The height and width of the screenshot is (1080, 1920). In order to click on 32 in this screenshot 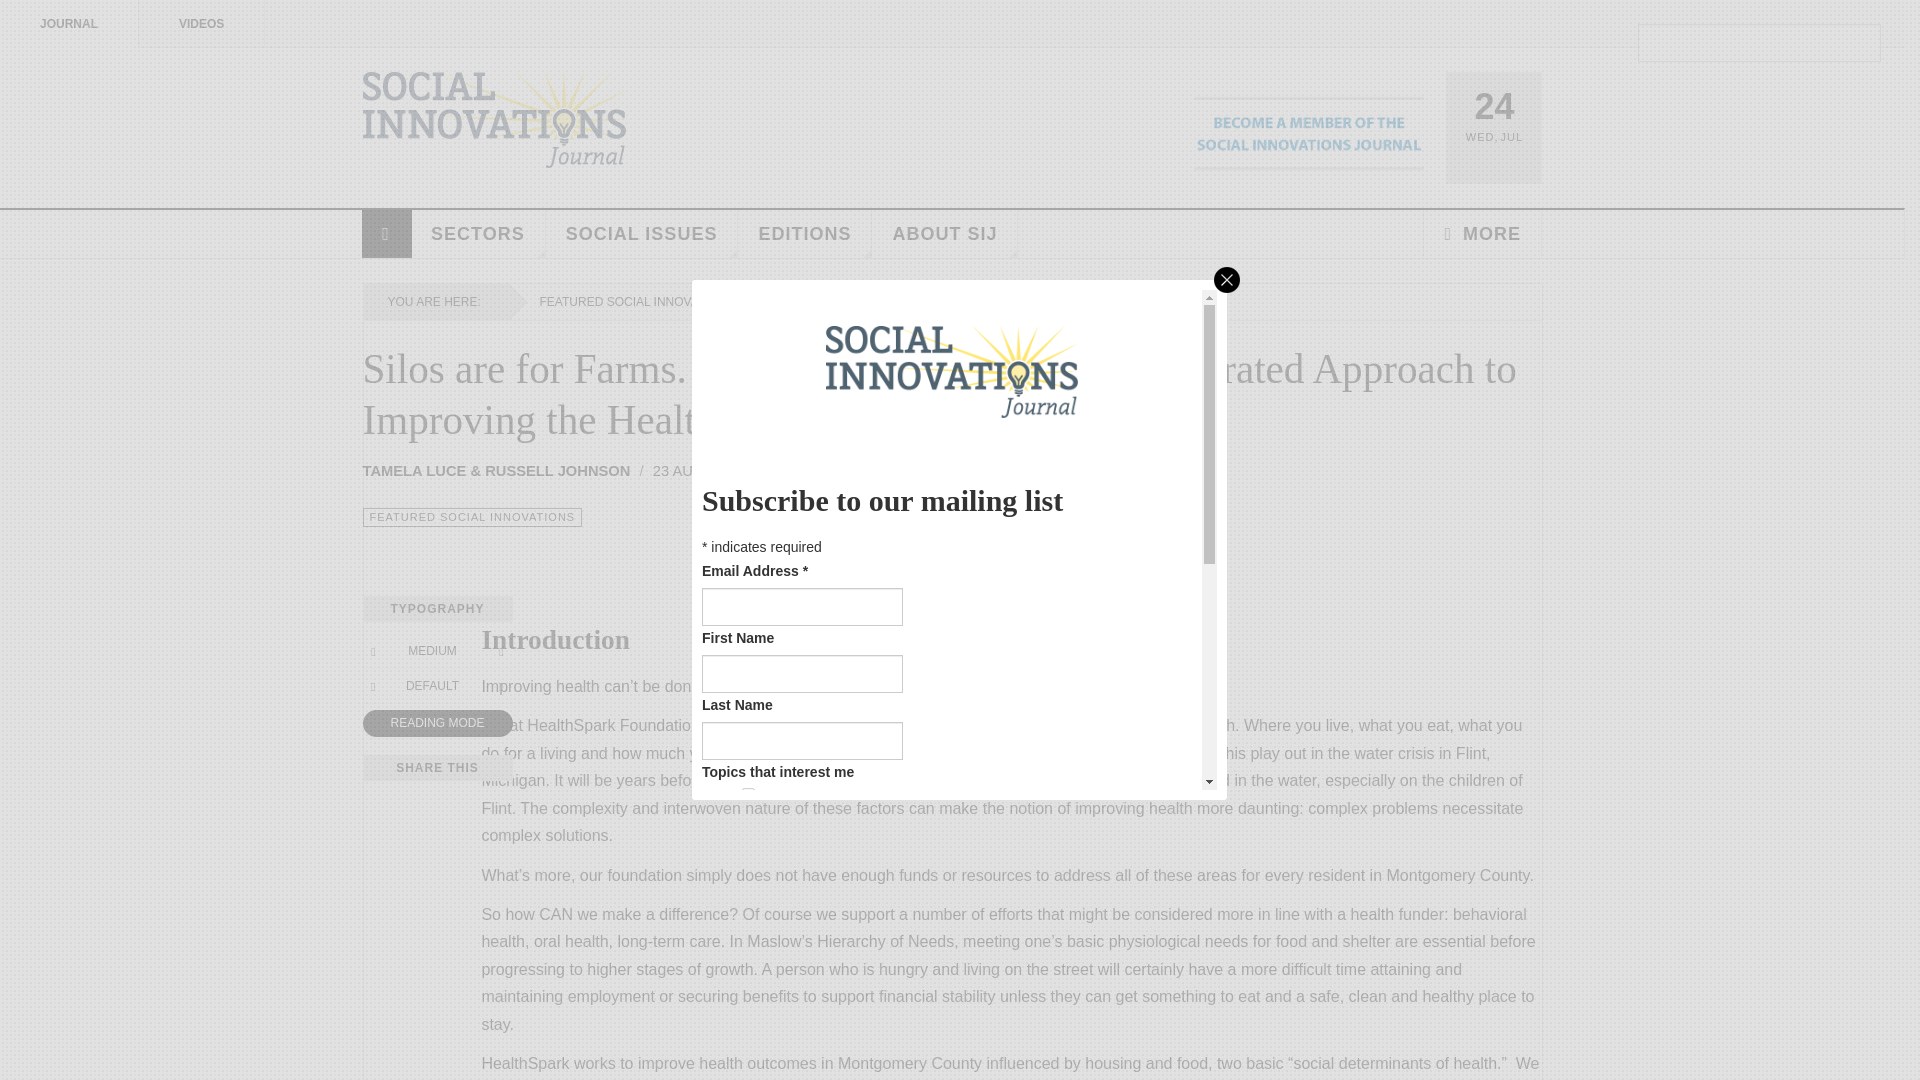, I will do `click(748, 940)`.